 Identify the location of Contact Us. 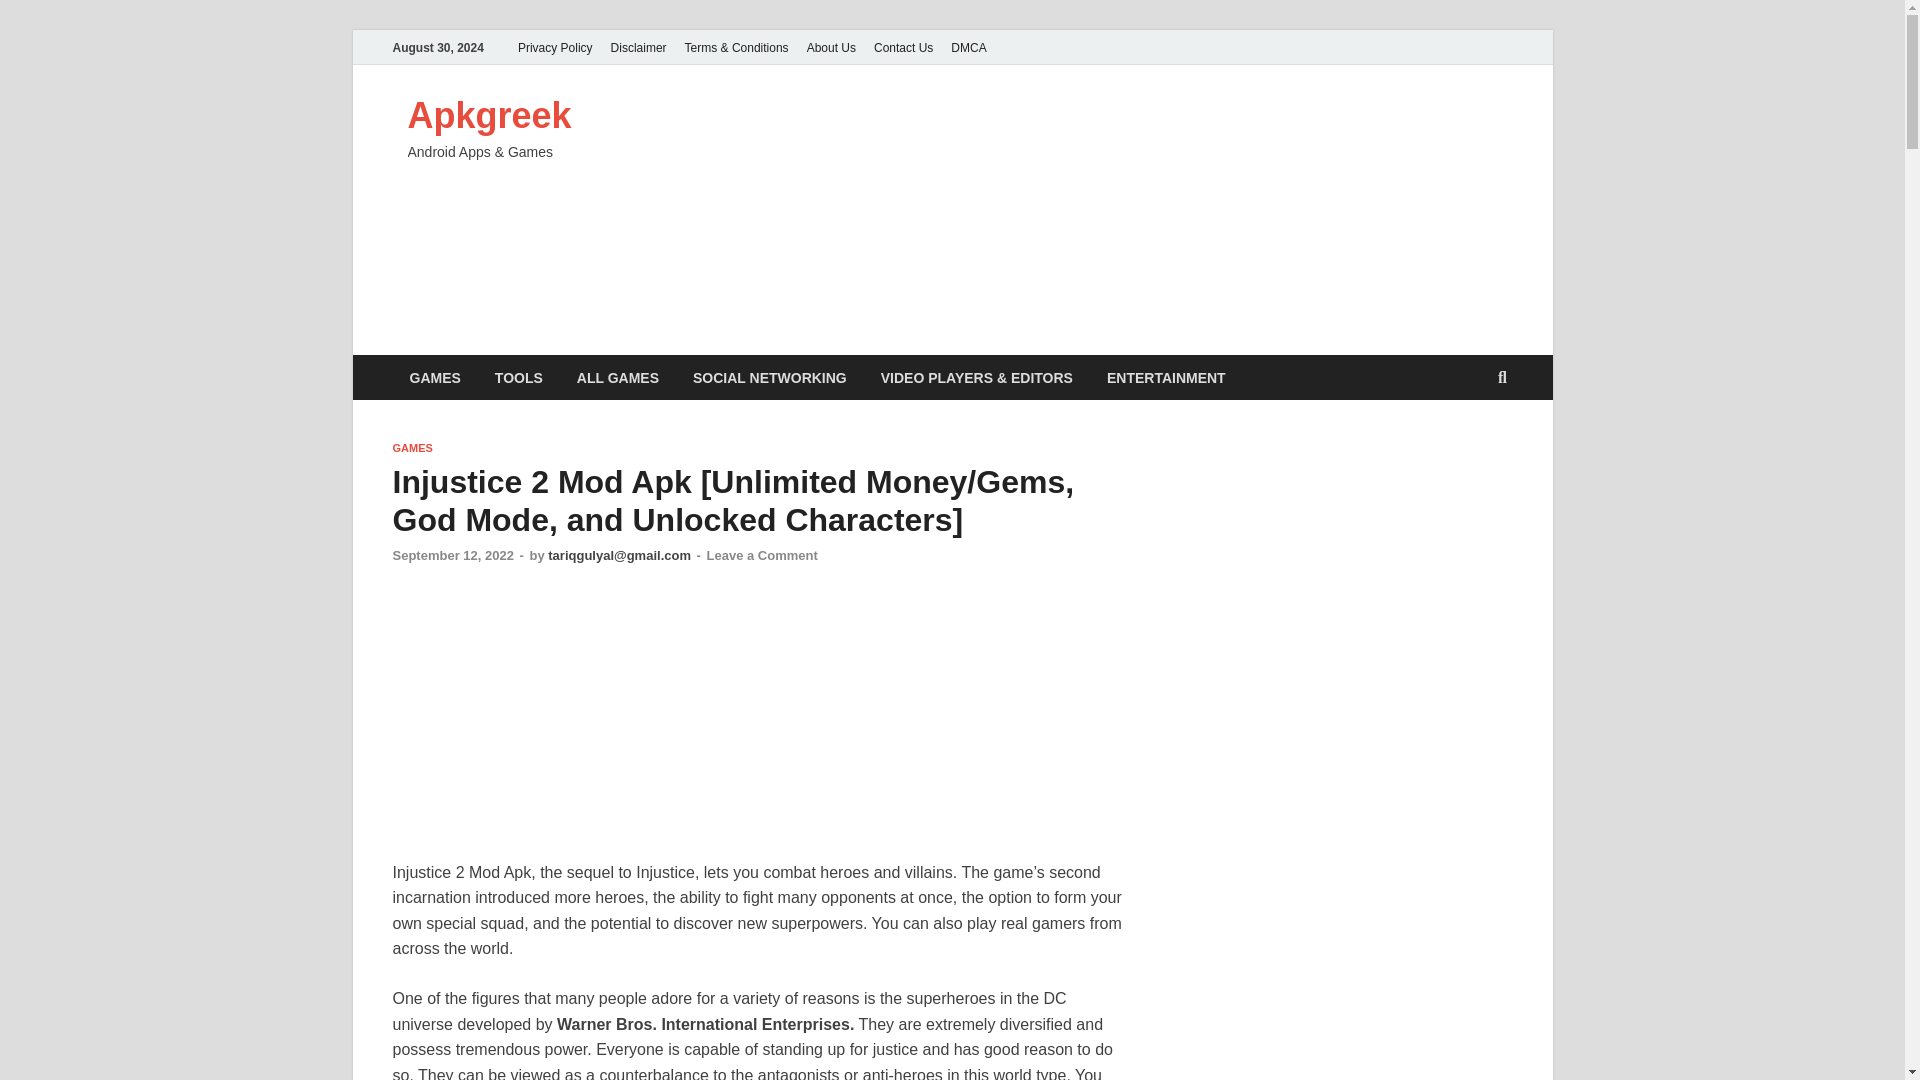
(904, 47).